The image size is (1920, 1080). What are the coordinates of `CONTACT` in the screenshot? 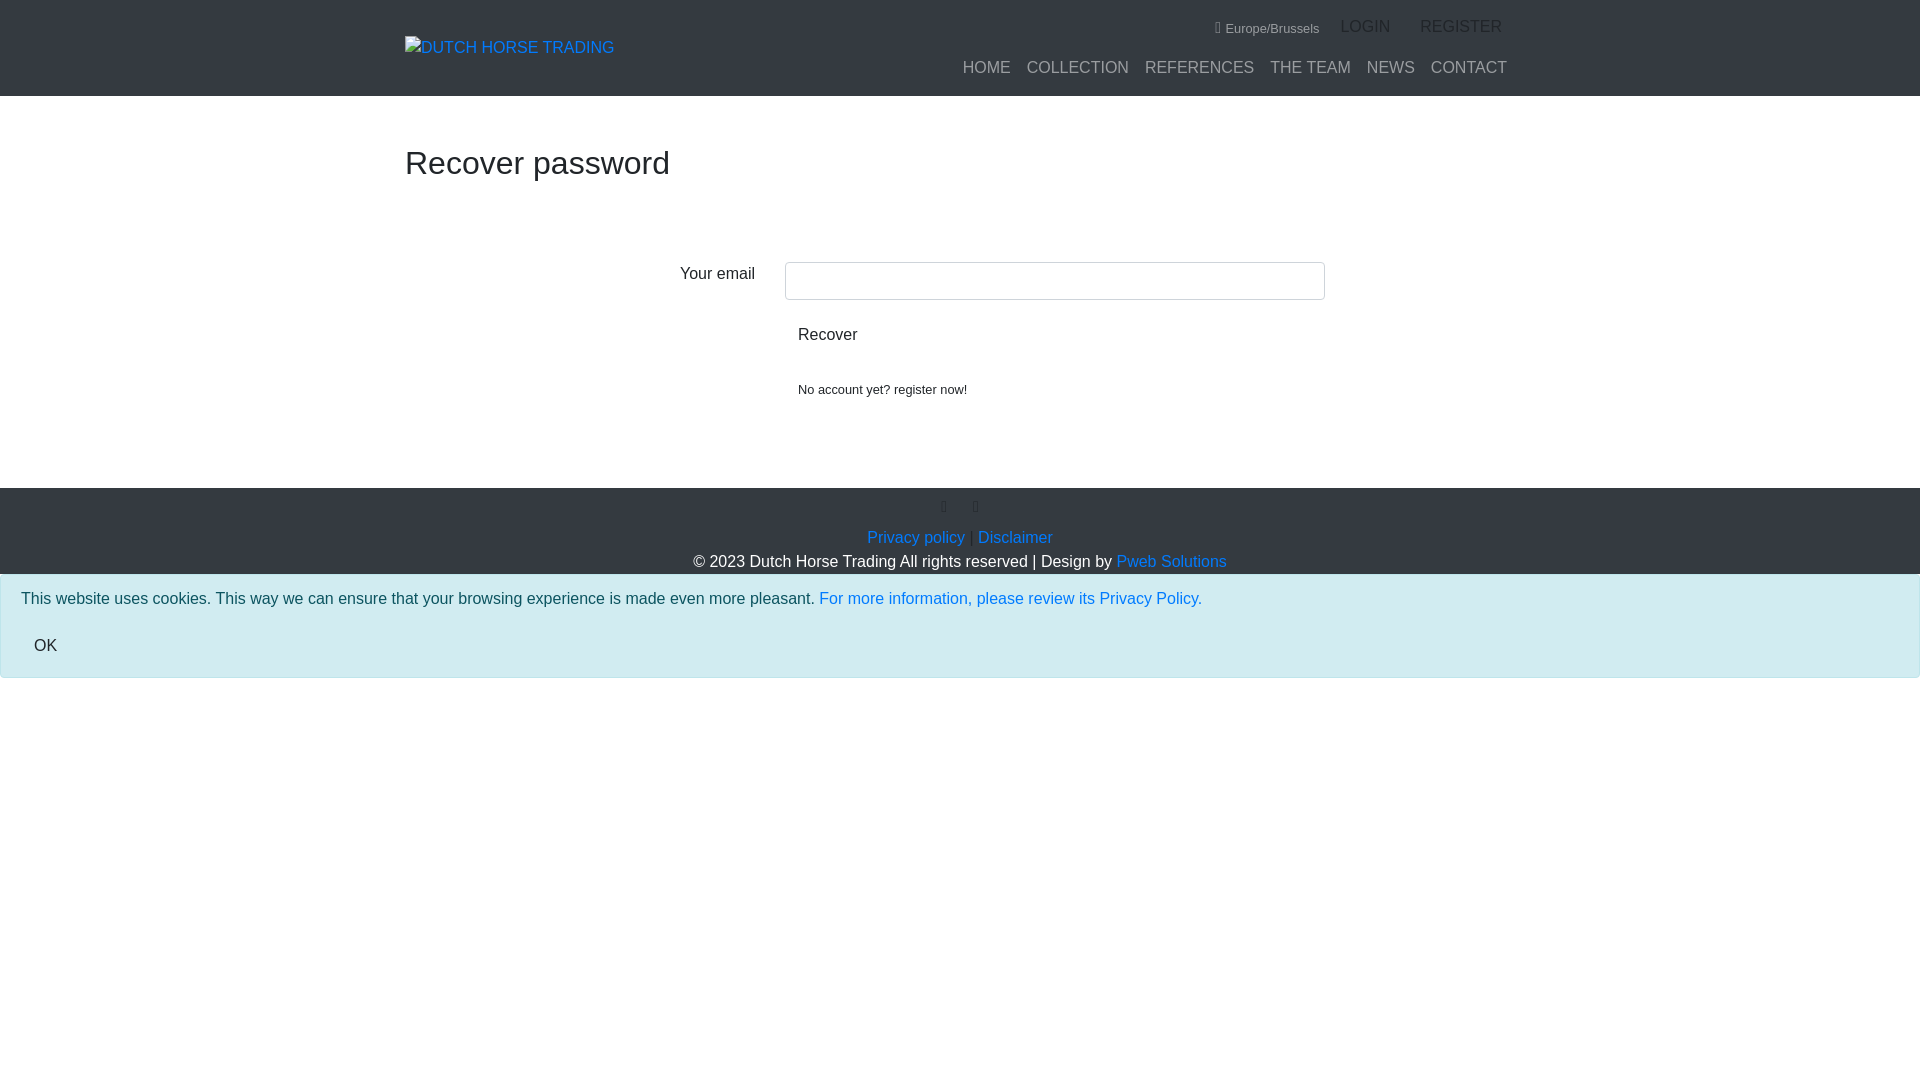 It's located at (1469, 68).